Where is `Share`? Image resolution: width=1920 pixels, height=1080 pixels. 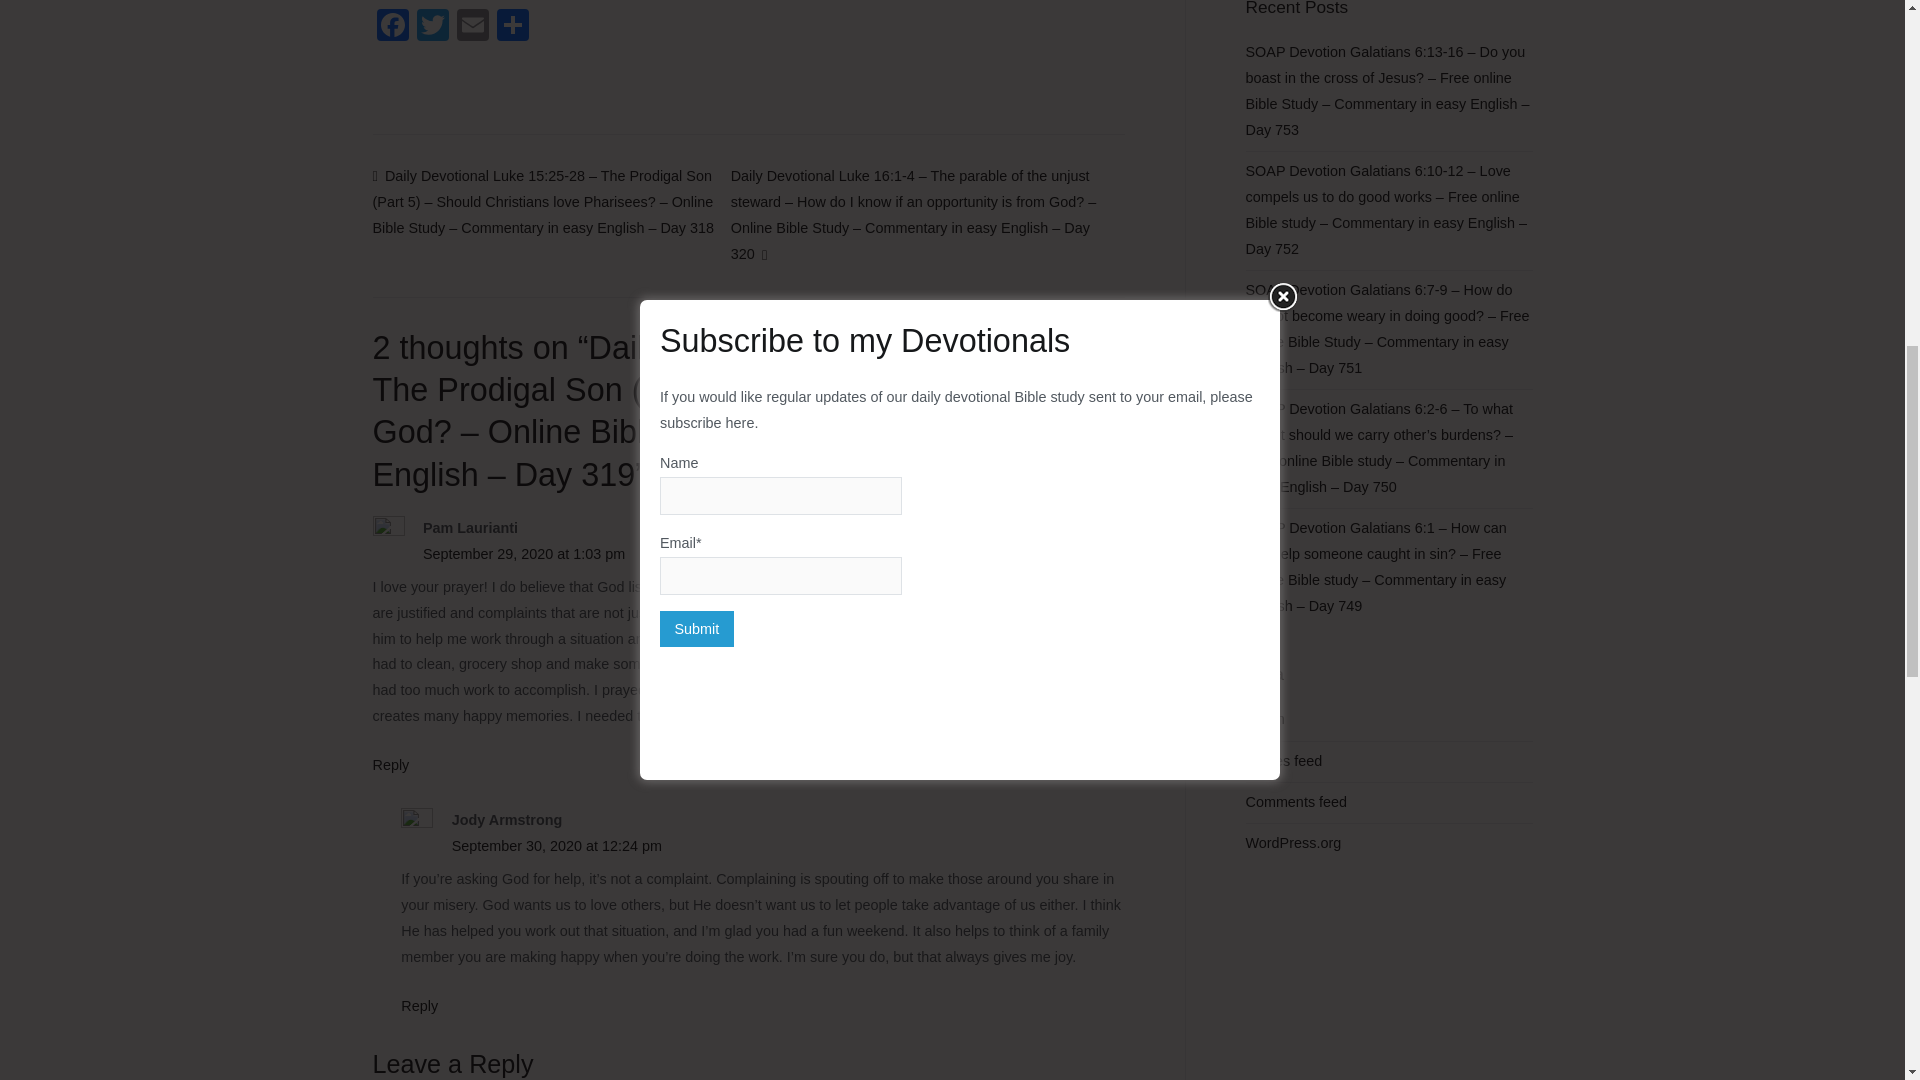
Share is located at coordinates (511, 27).